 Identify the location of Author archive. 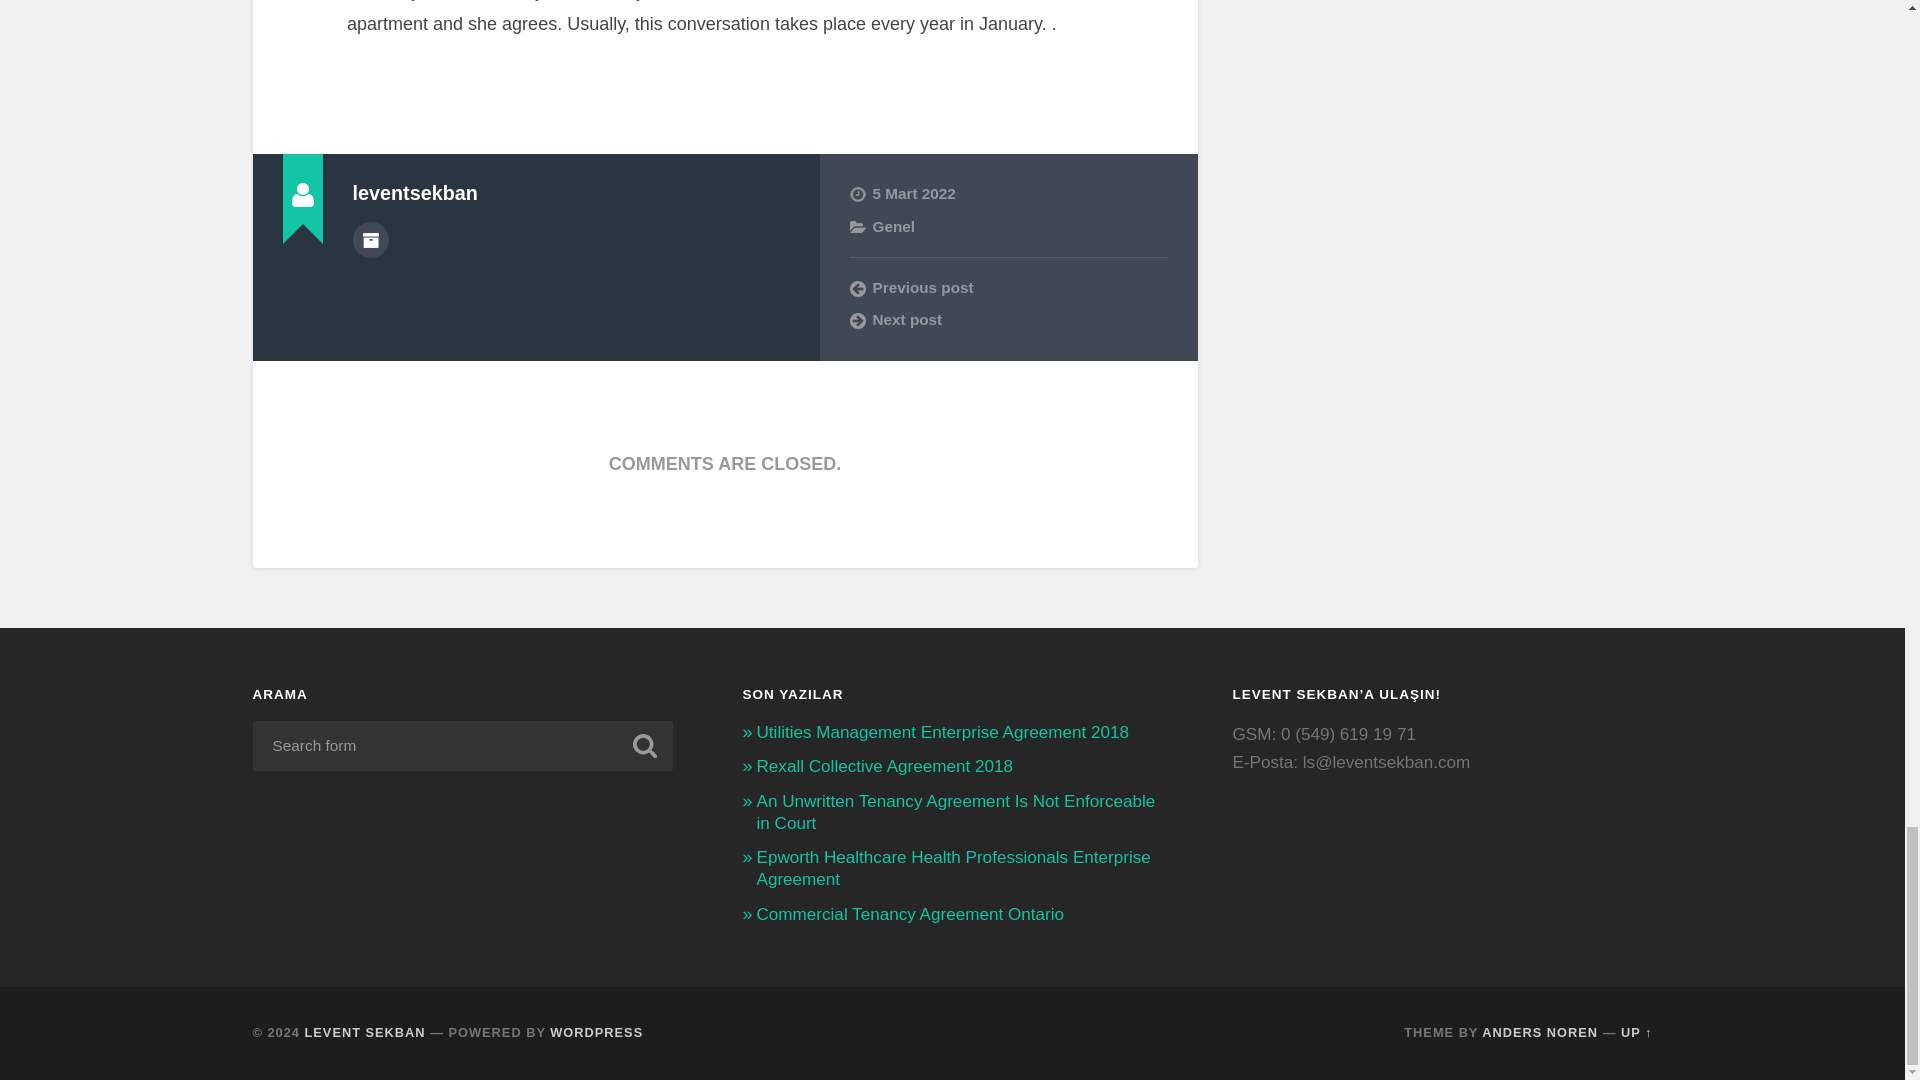
(369, 240).